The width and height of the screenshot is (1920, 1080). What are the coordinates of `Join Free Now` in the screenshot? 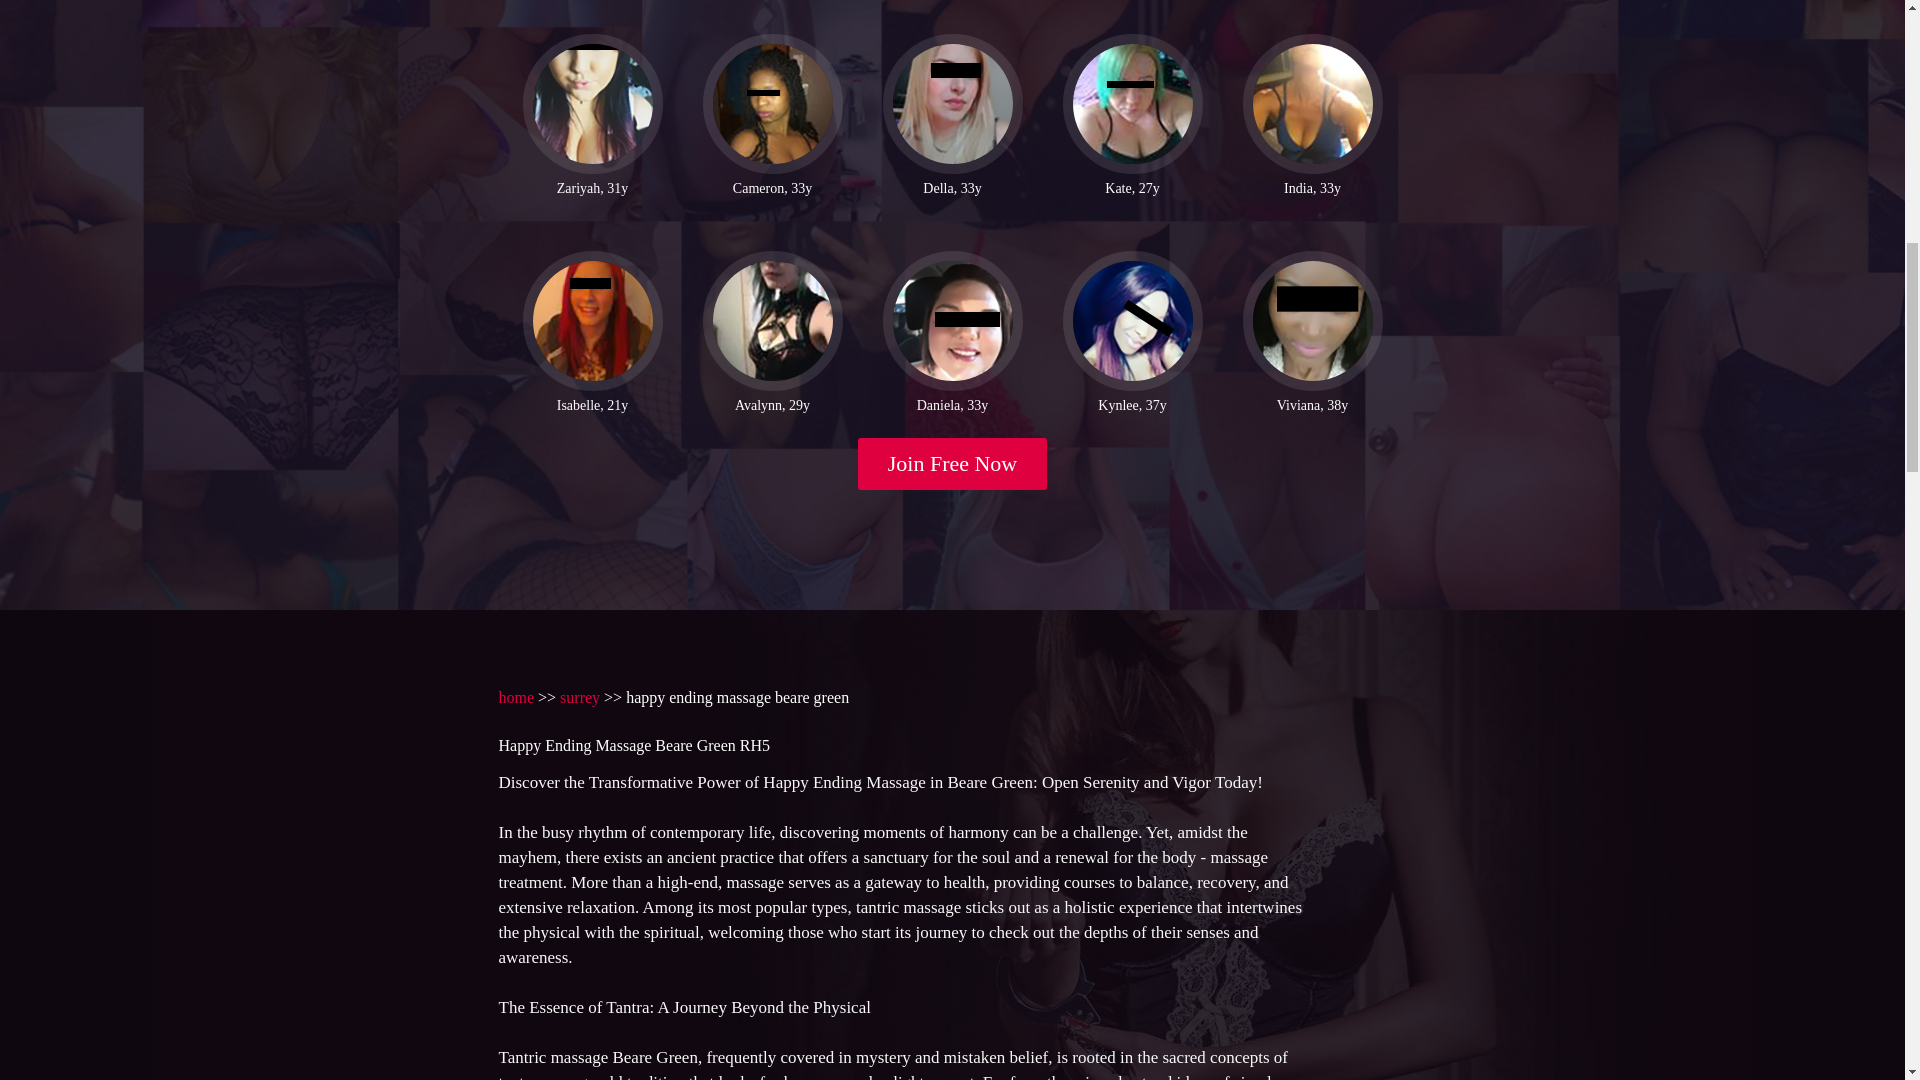 It's located at (953, 464).